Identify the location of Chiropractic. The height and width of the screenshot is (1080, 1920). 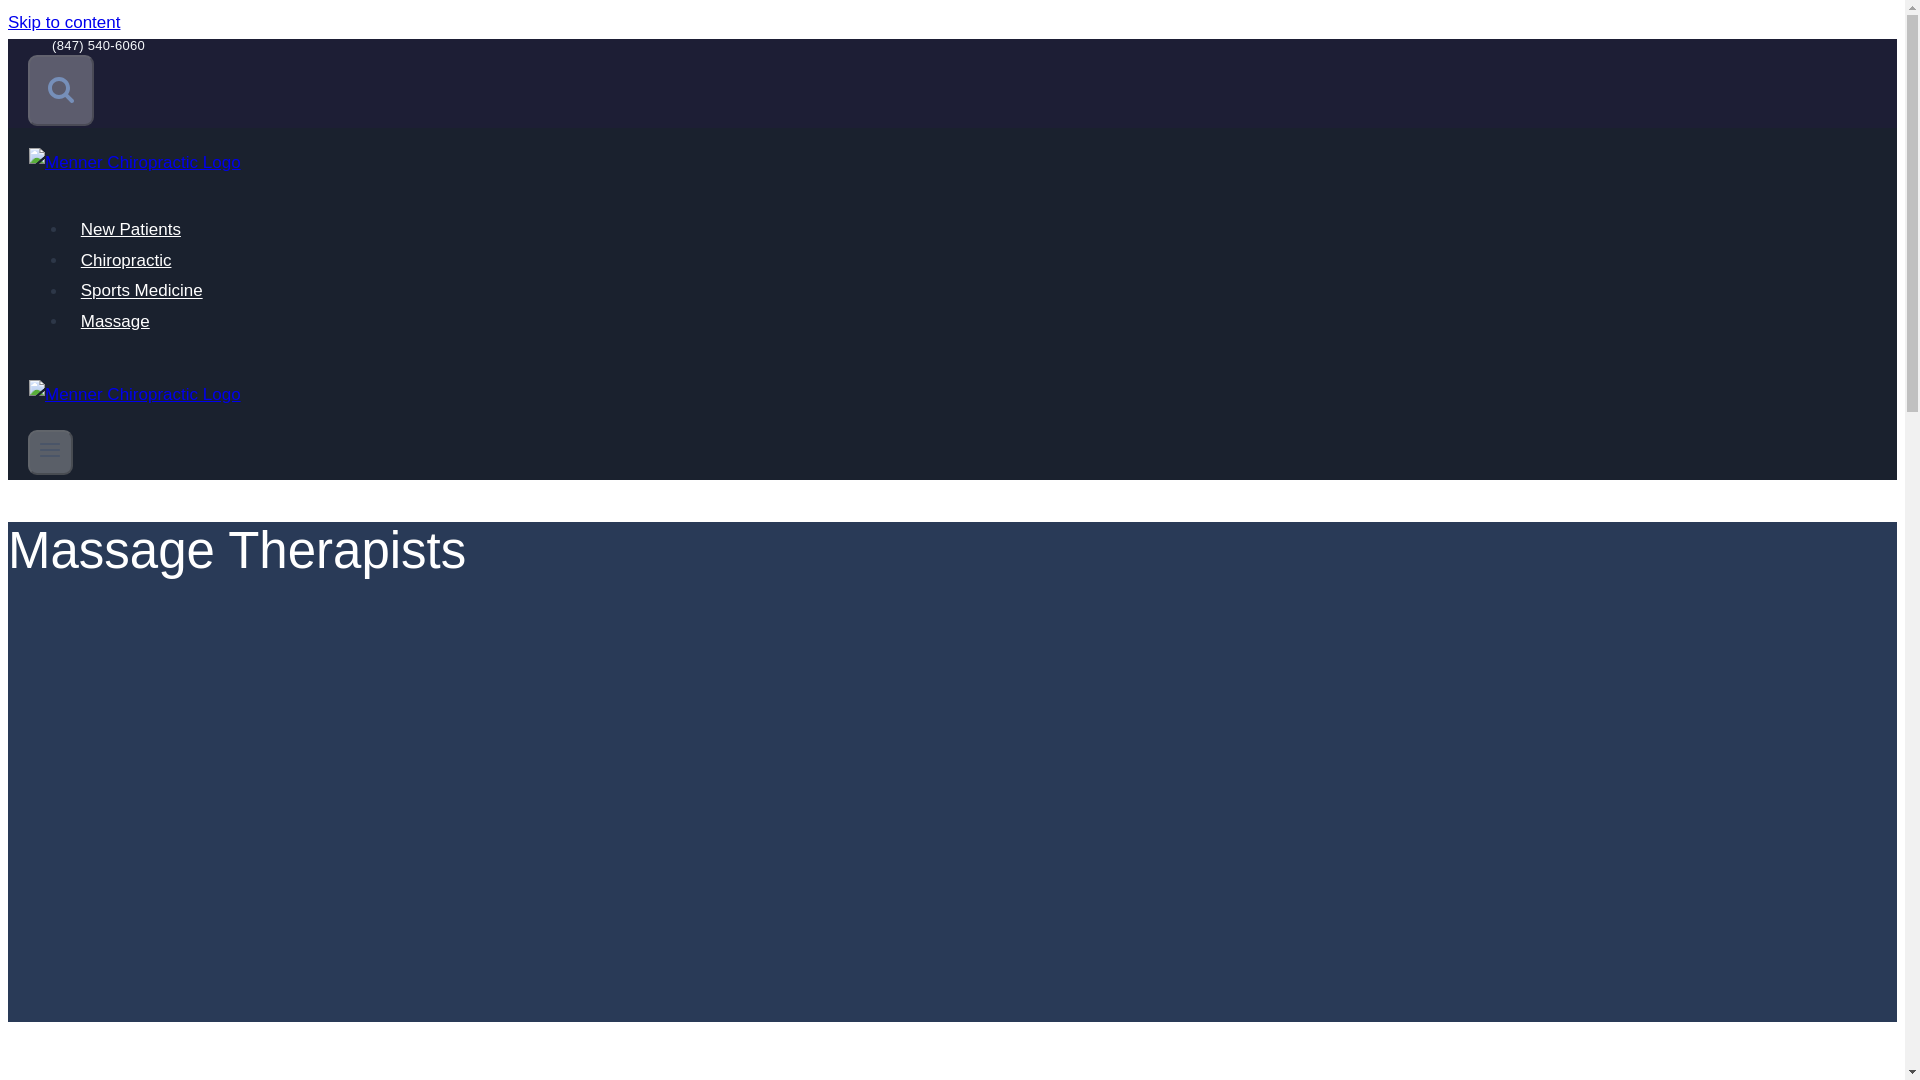
(126, 260).